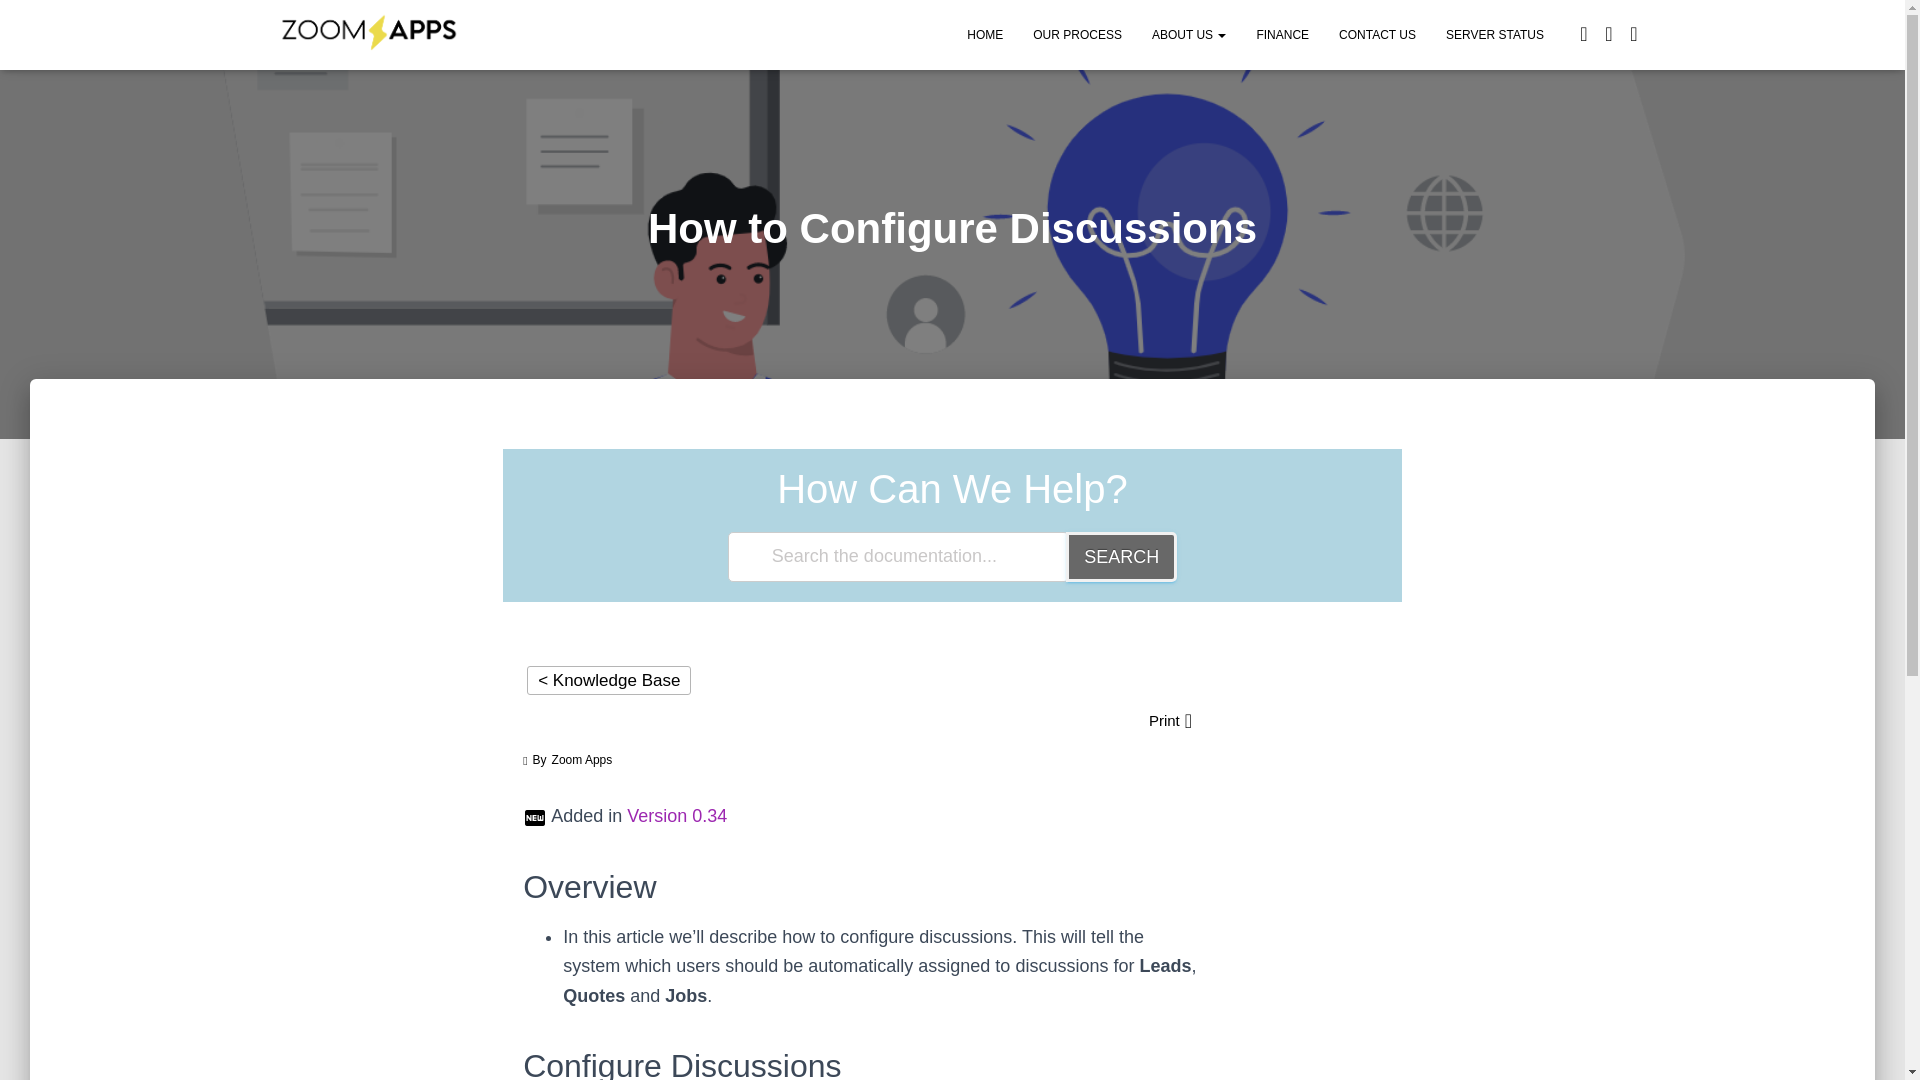  I want to click on Server Status, so click(1494, 34).